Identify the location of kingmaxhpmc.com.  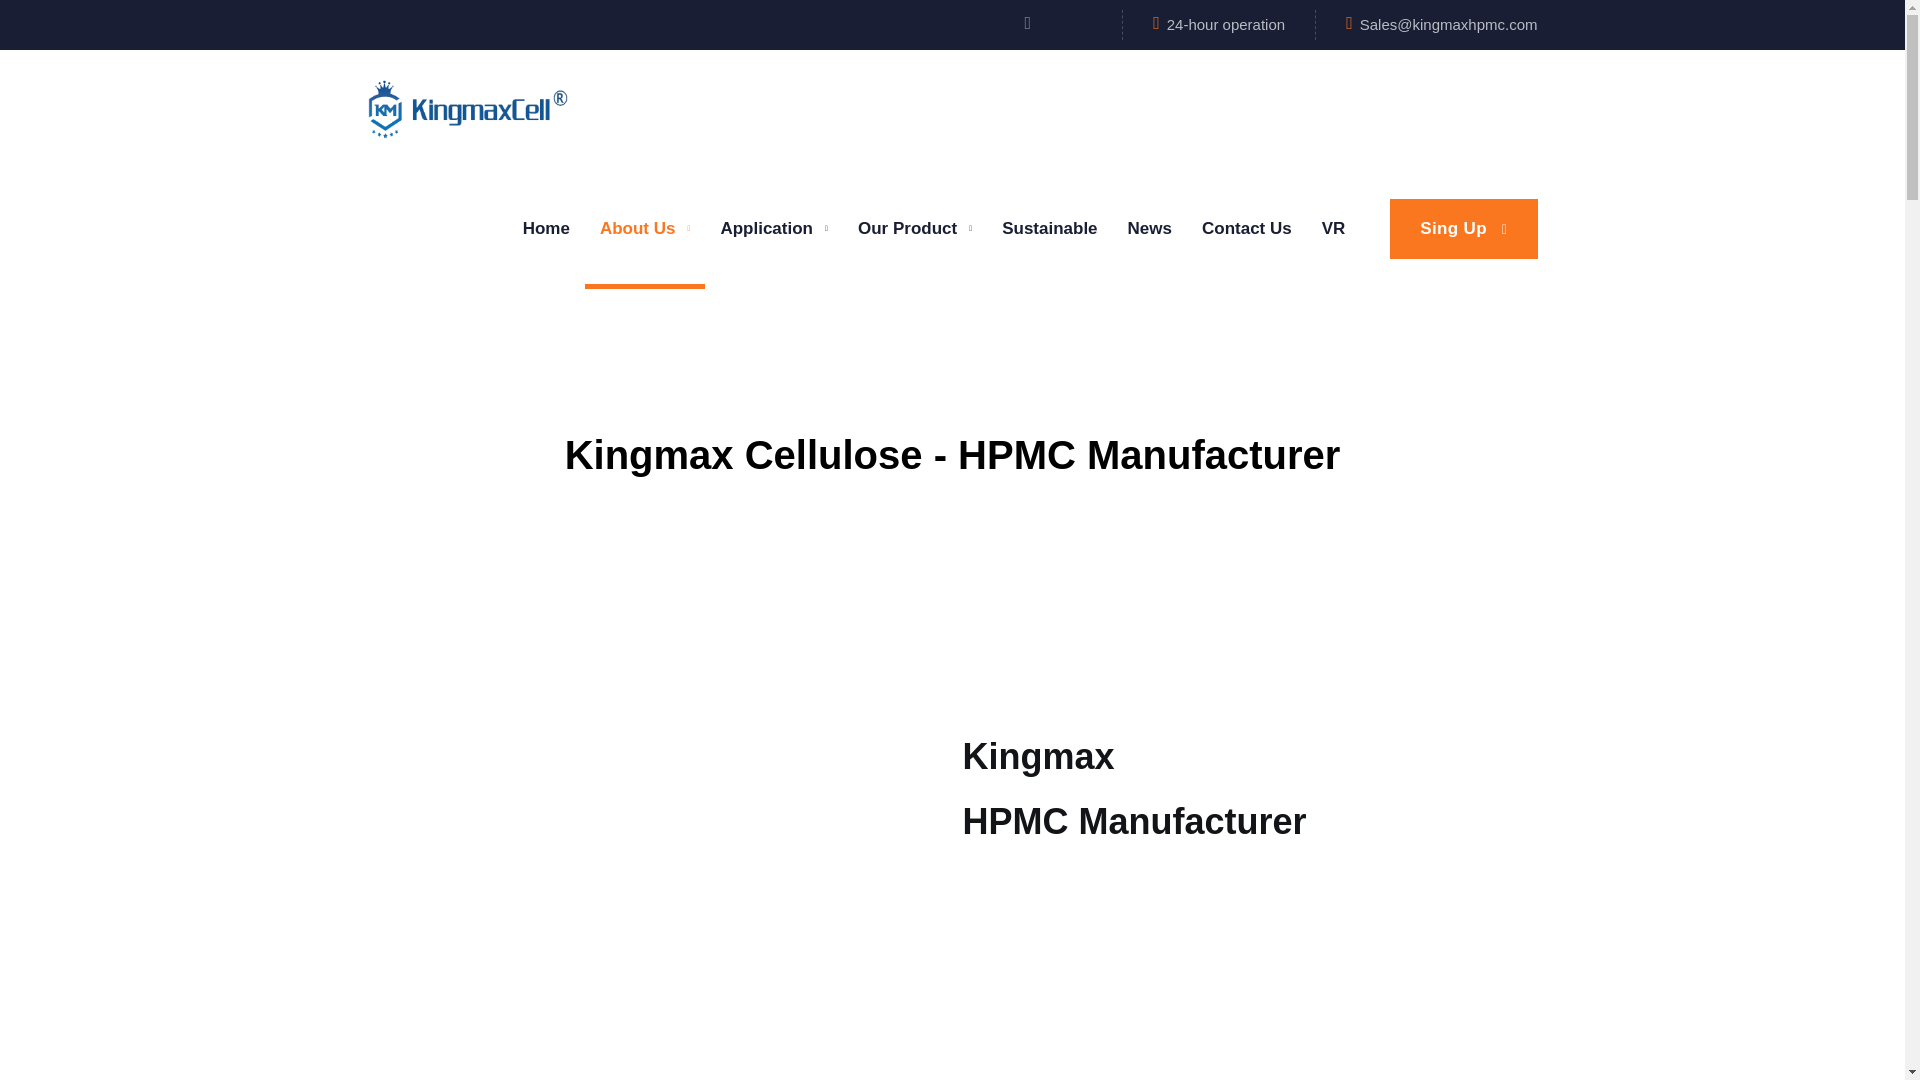
(468, 108).